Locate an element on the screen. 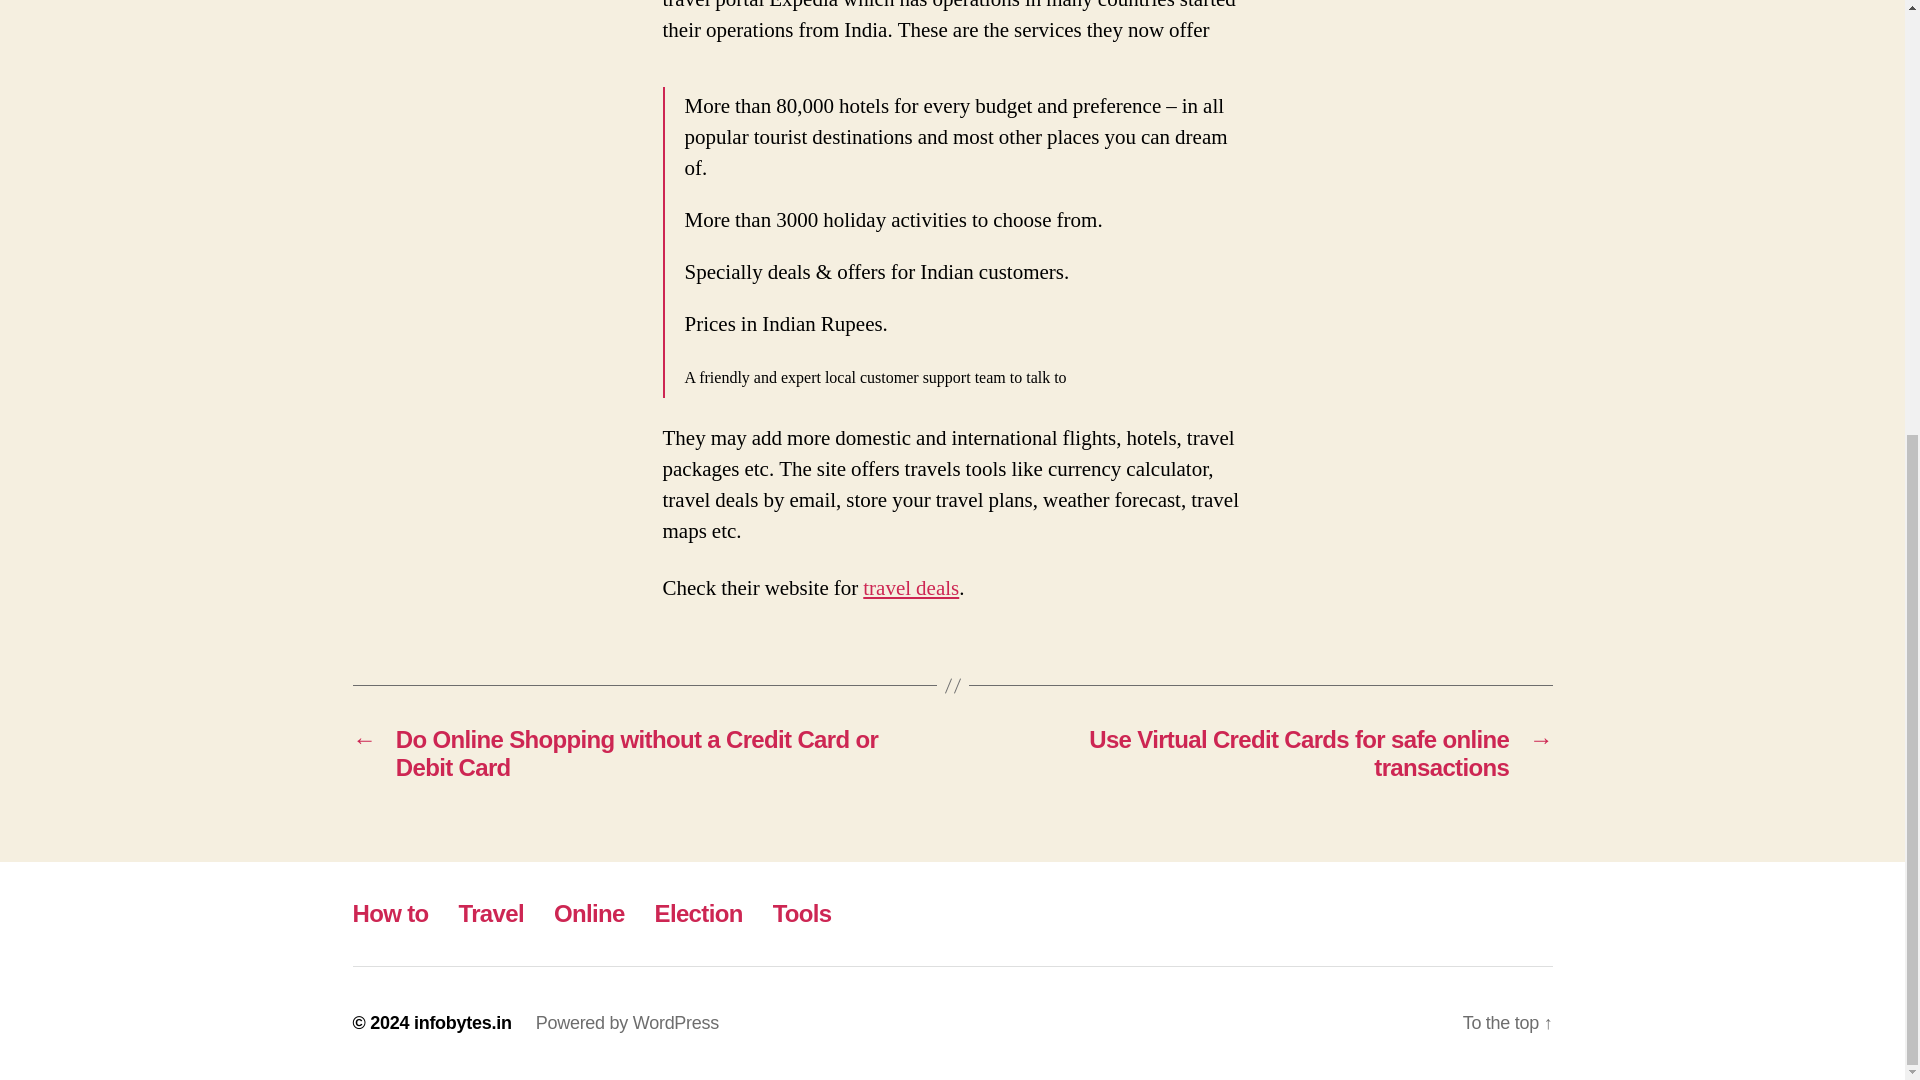 The height and width of the screenshot is (1080, 1920). Tools is located at coordinates (802, 912).